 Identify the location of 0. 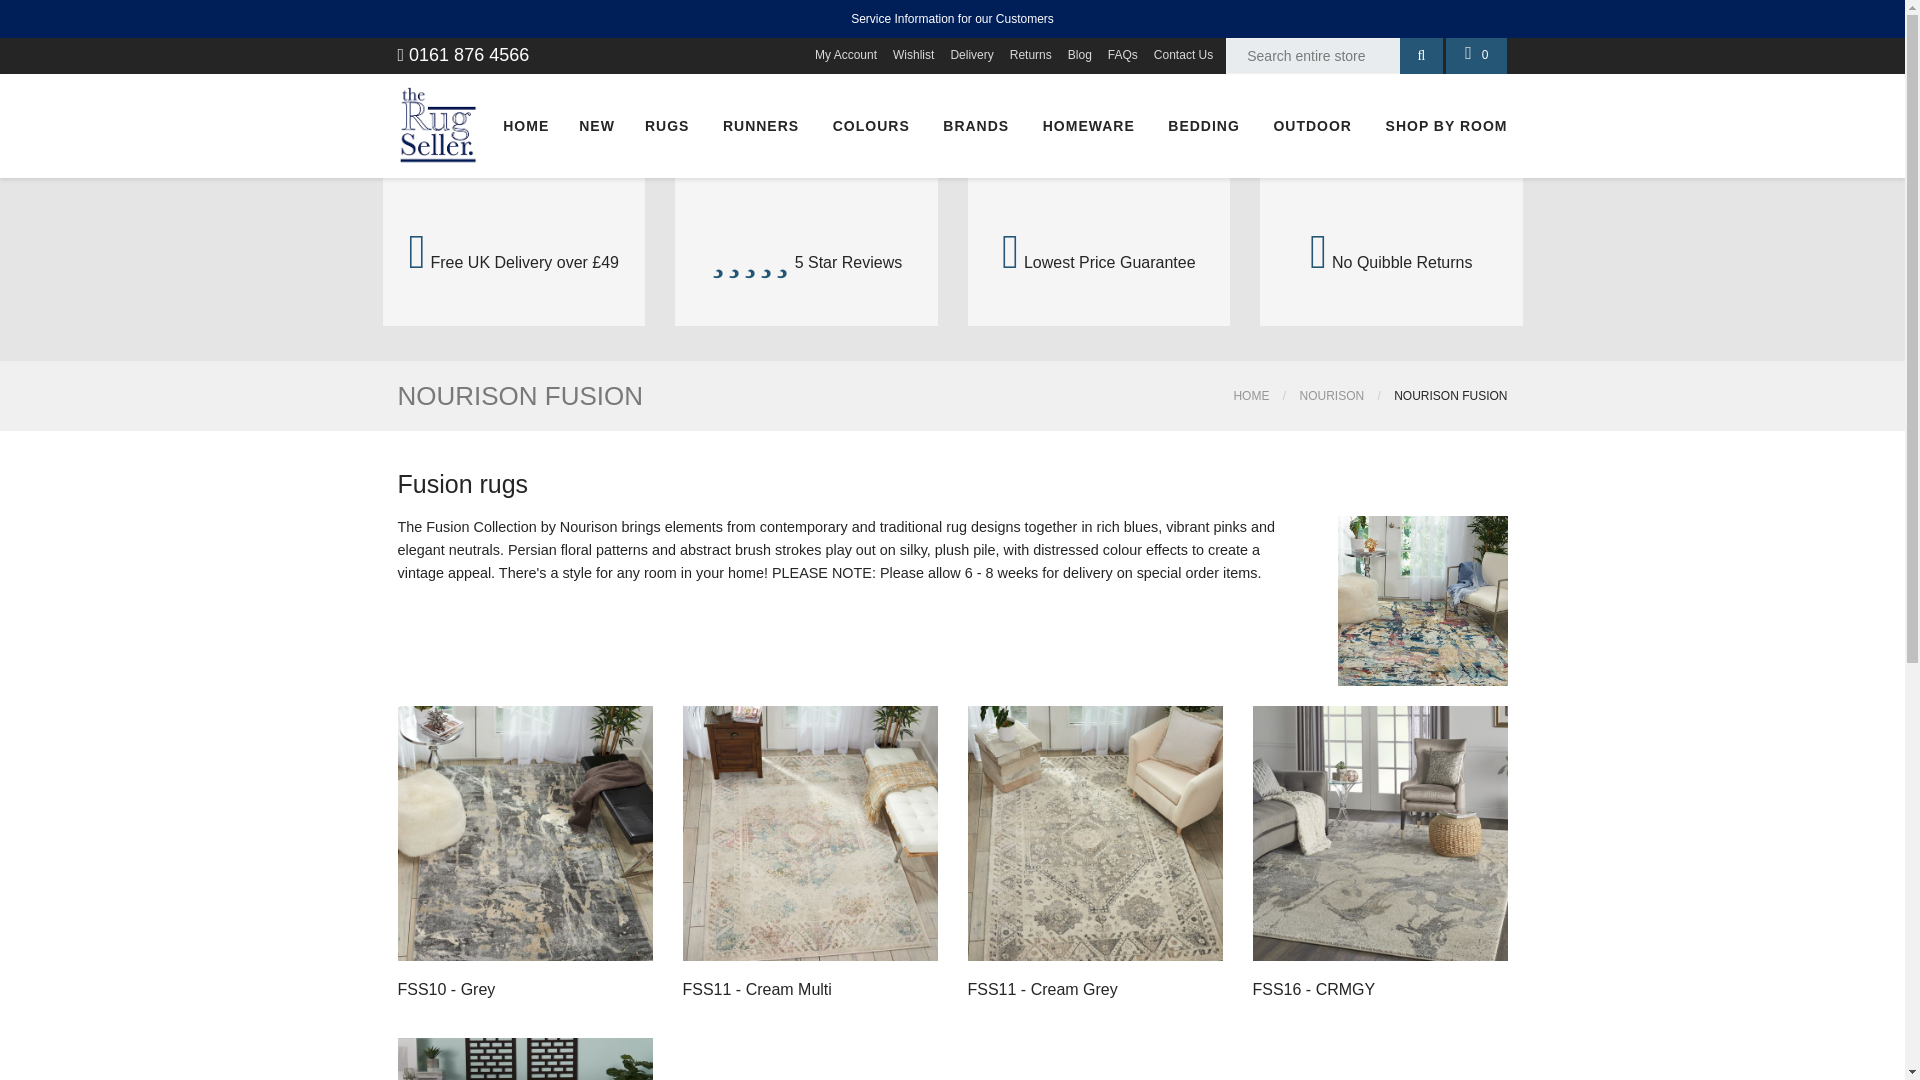
(1476, 56).